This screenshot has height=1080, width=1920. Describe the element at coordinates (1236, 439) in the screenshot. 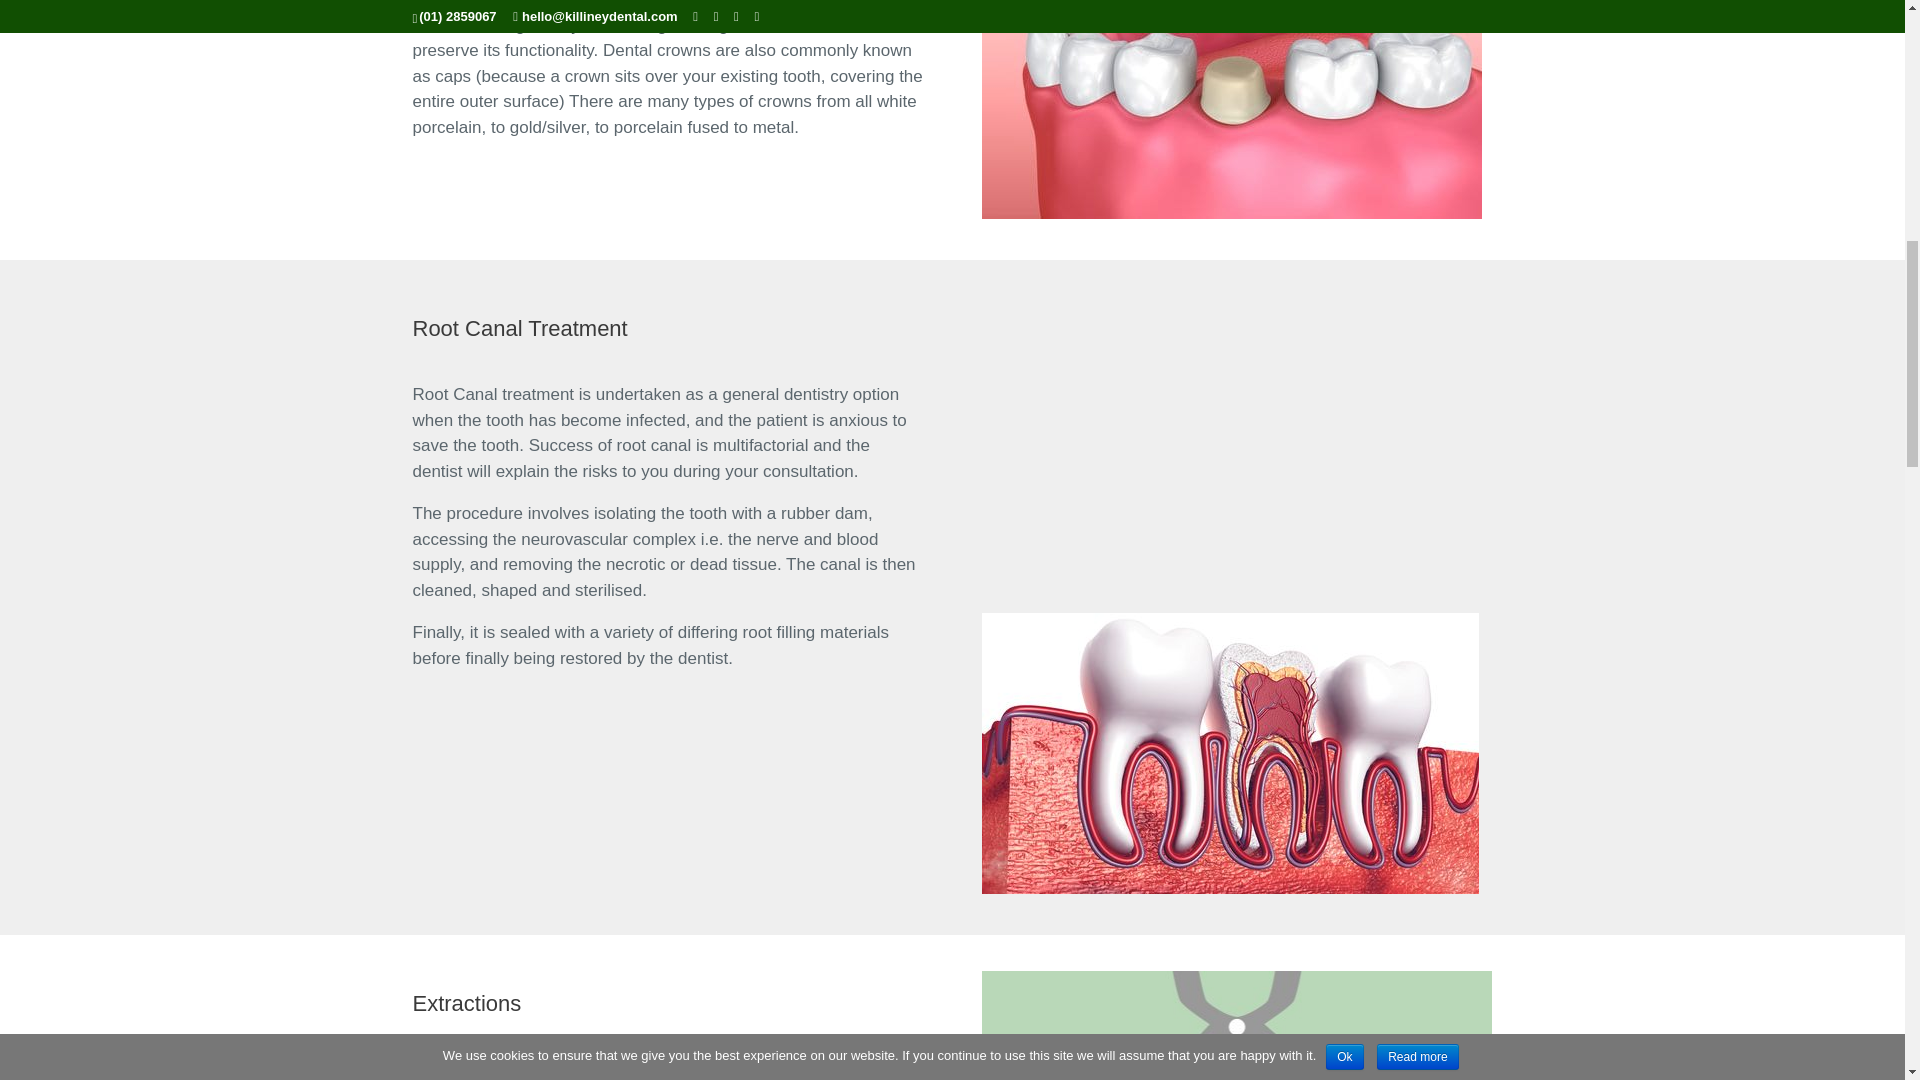

I see `Root Canal` at that location.